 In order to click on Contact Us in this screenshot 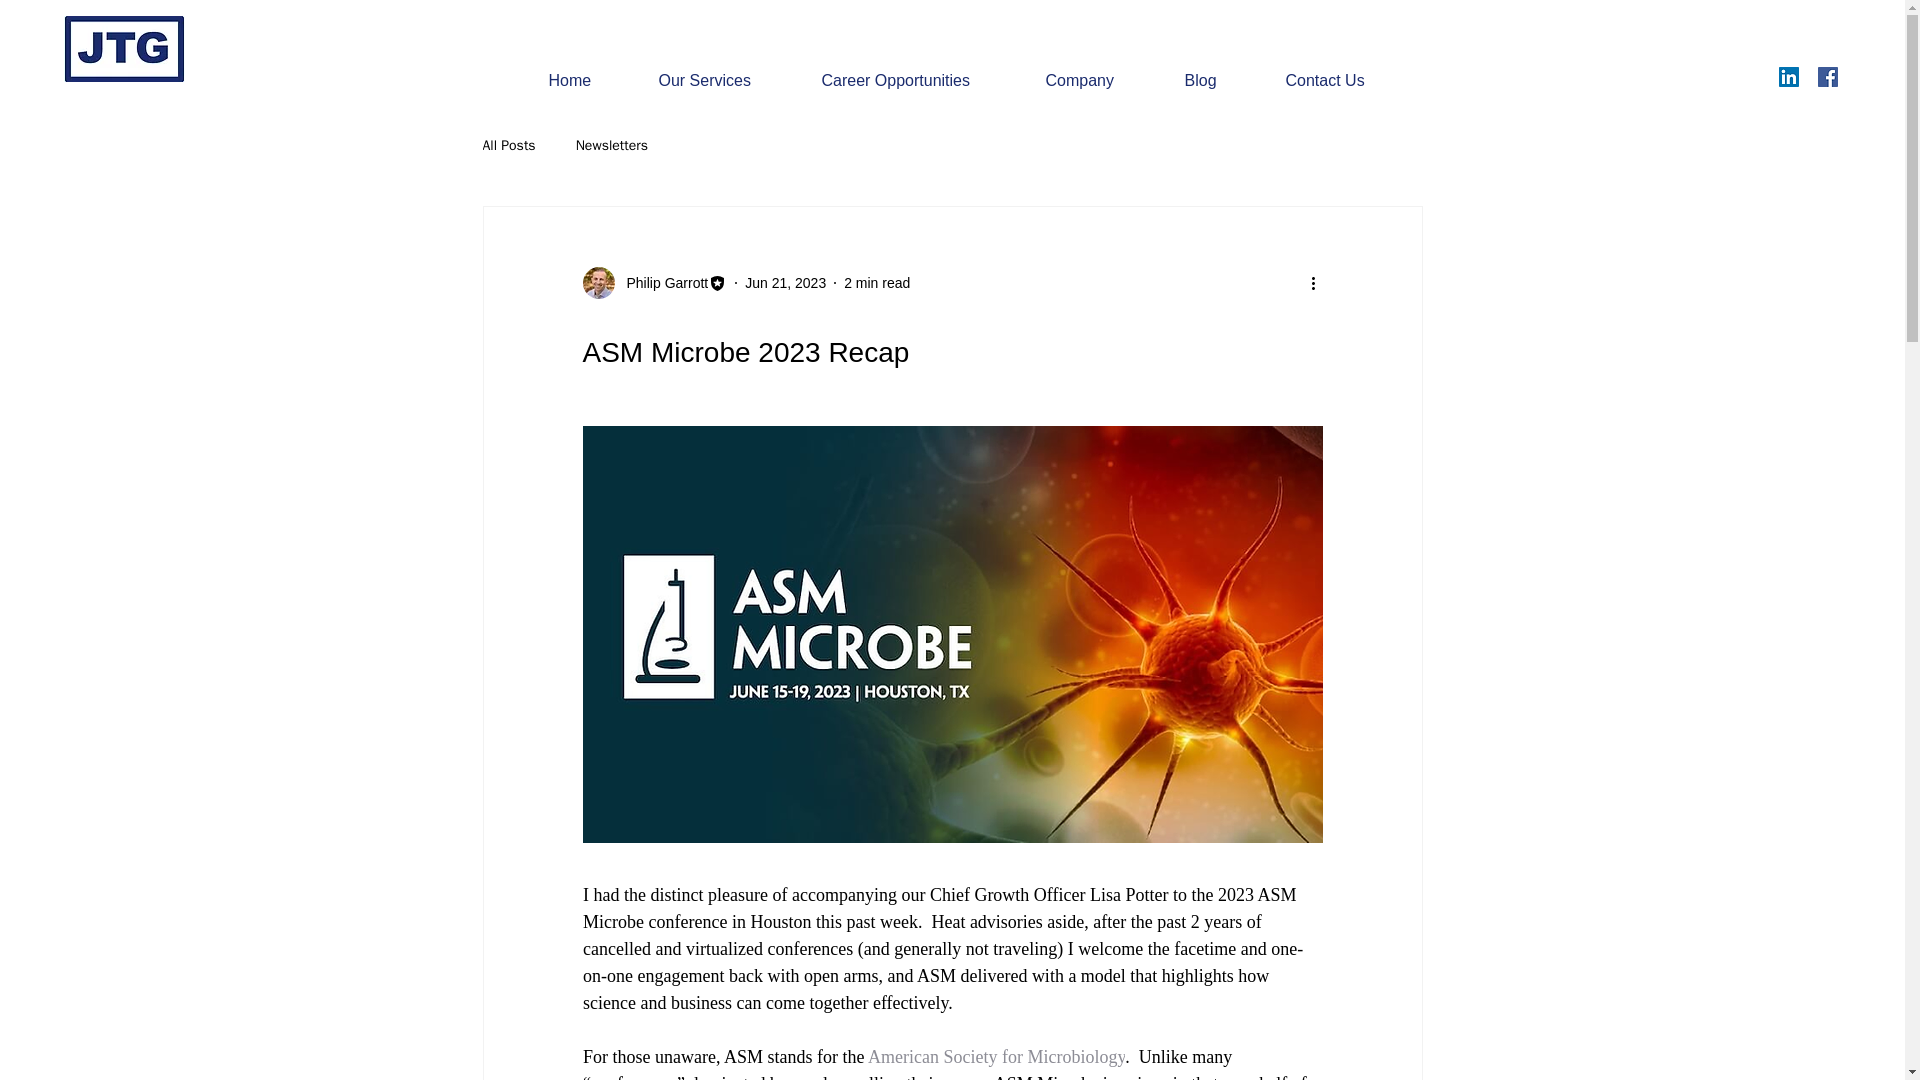, I will do `click(1344, 80)`.